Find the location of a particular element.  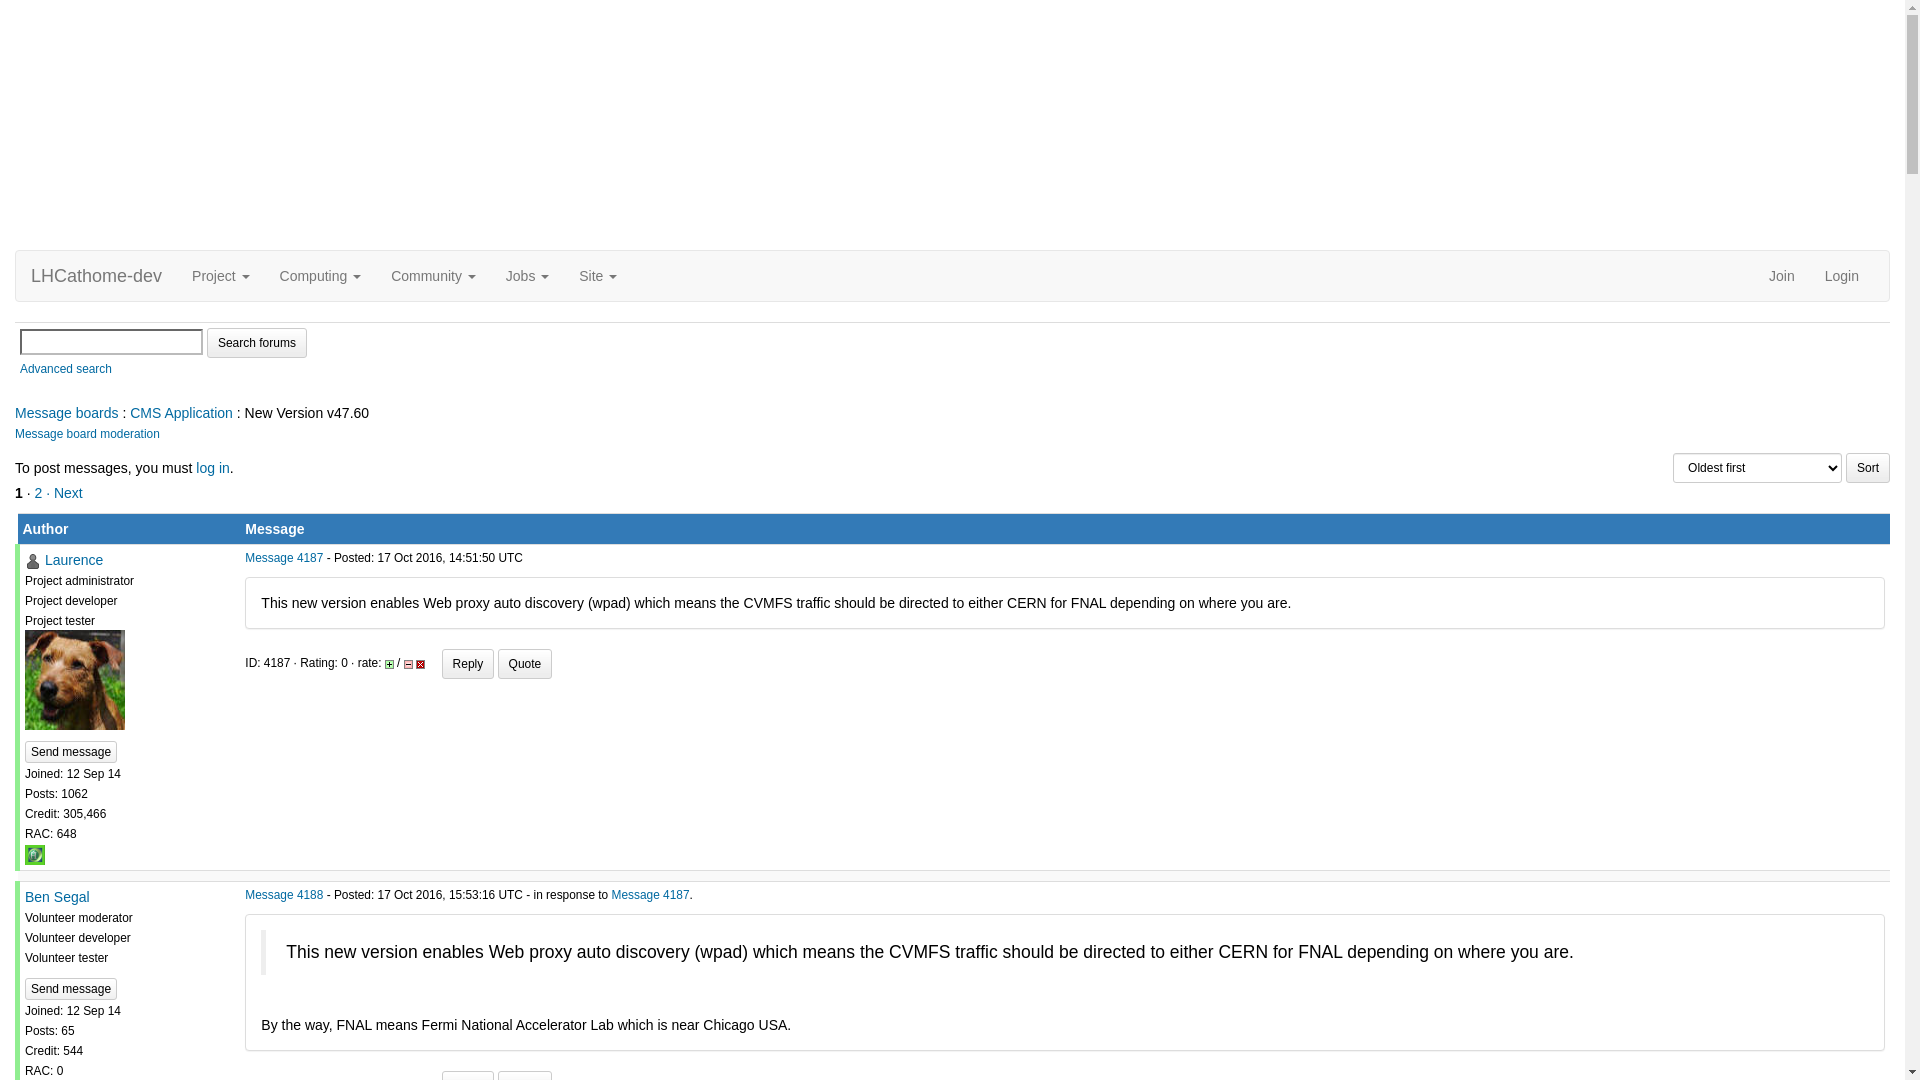

Send message is located at coordinates (71, 752).